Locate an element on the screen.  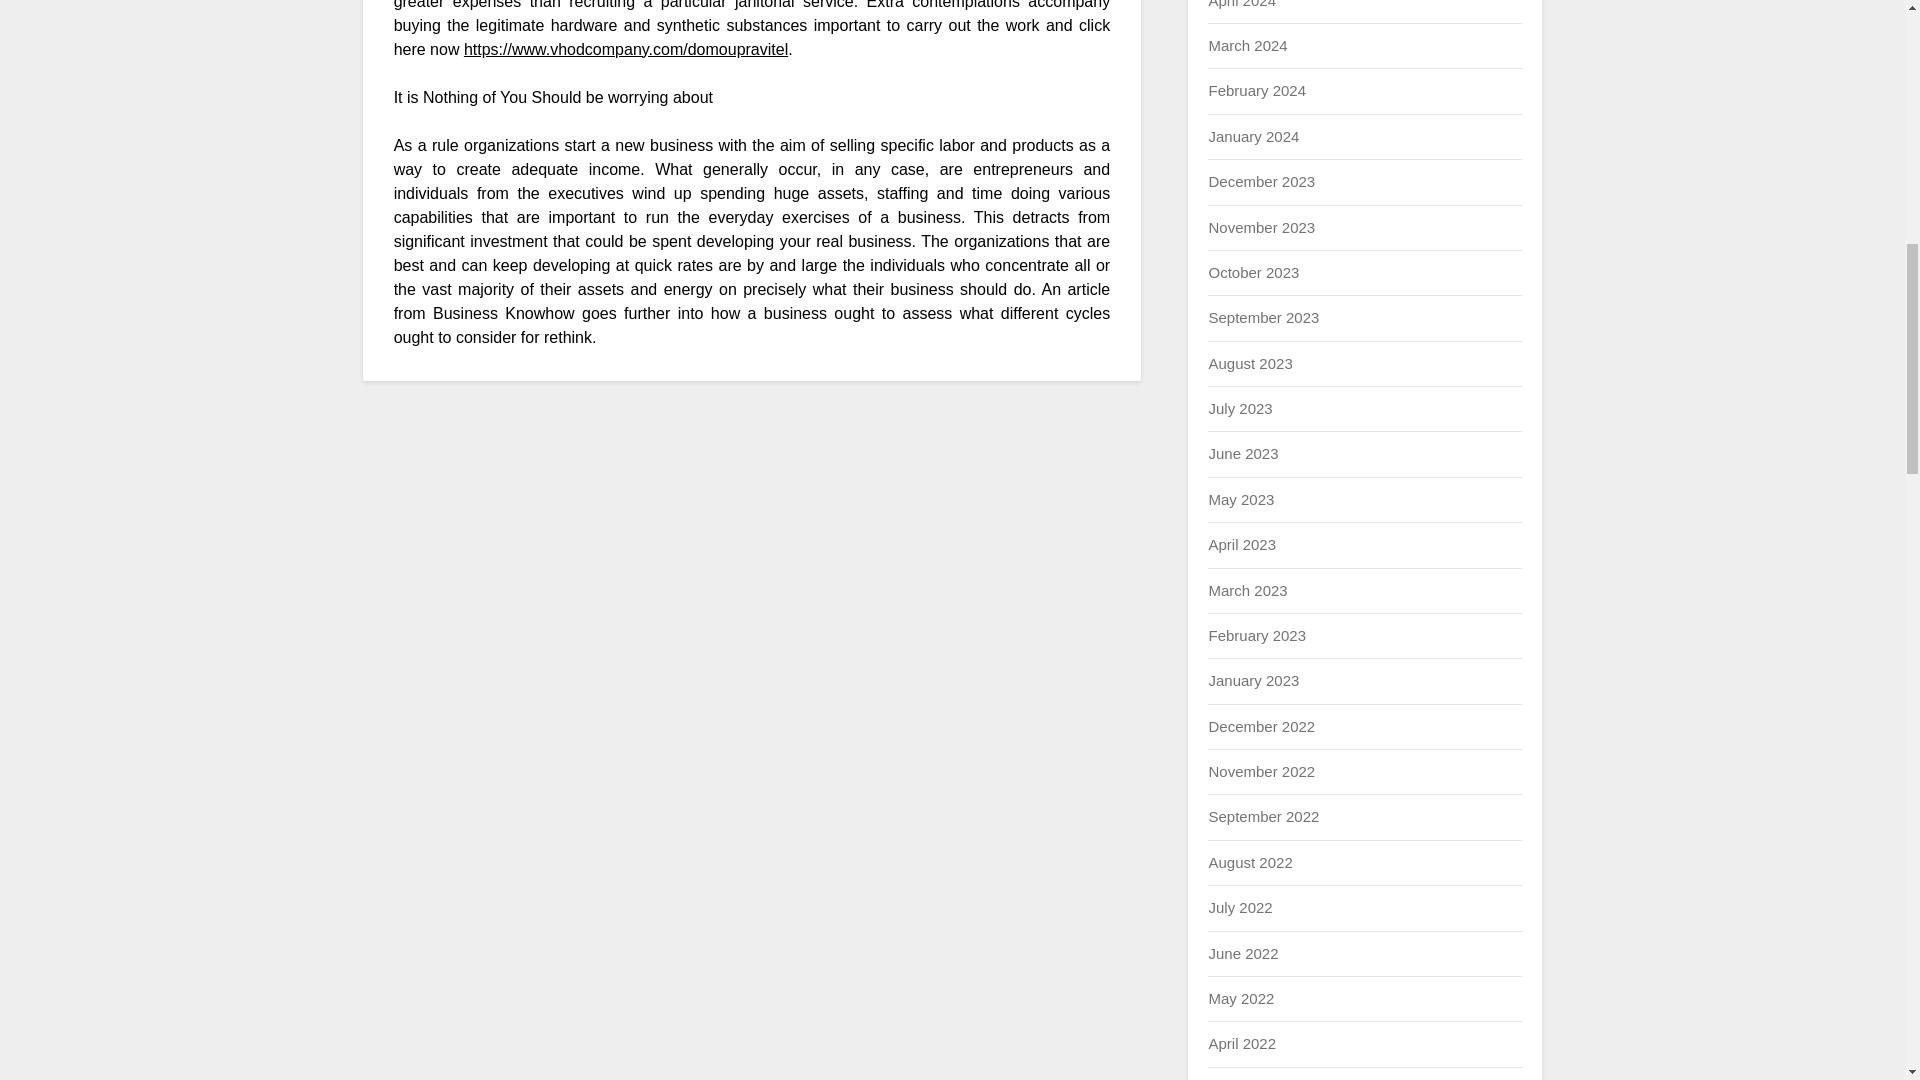
January 2023 is located at coordinates (1253, 680).